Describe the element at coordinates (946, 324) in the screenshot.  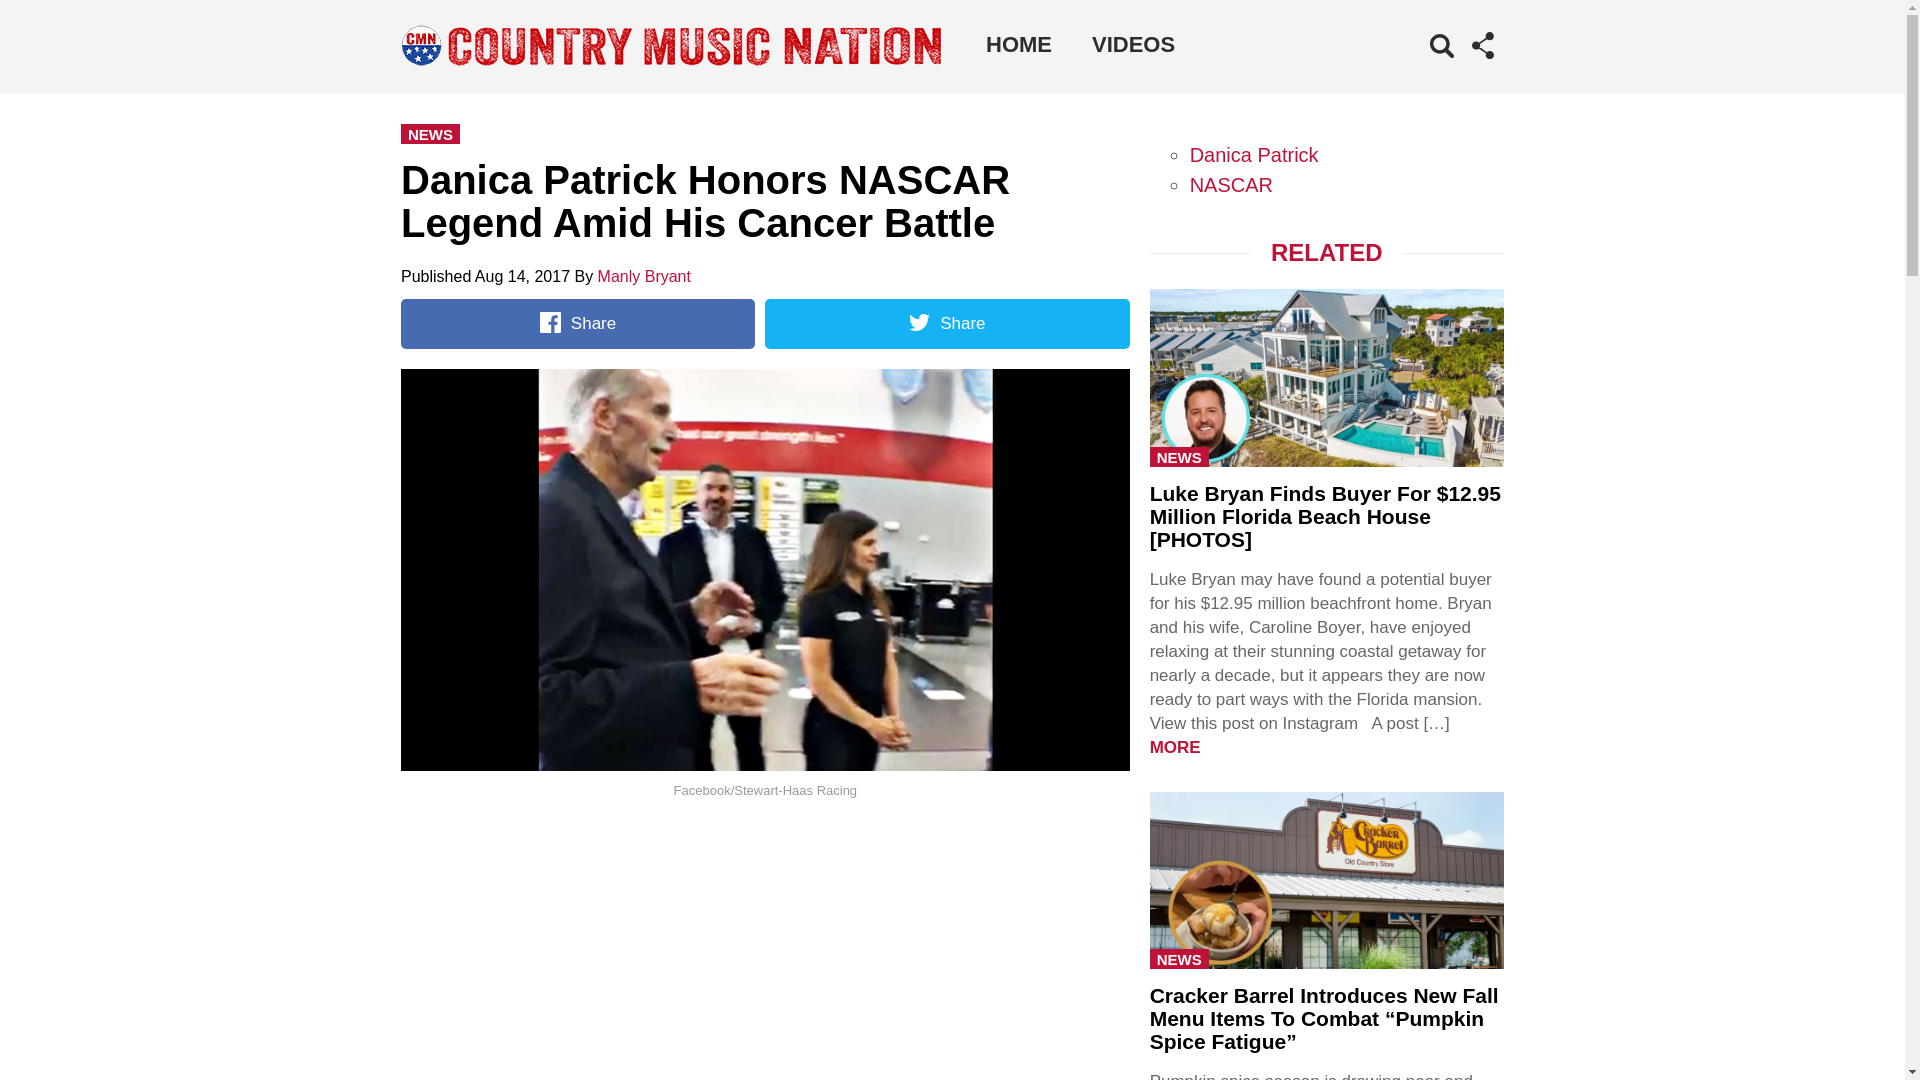
I see `Share` at that location.